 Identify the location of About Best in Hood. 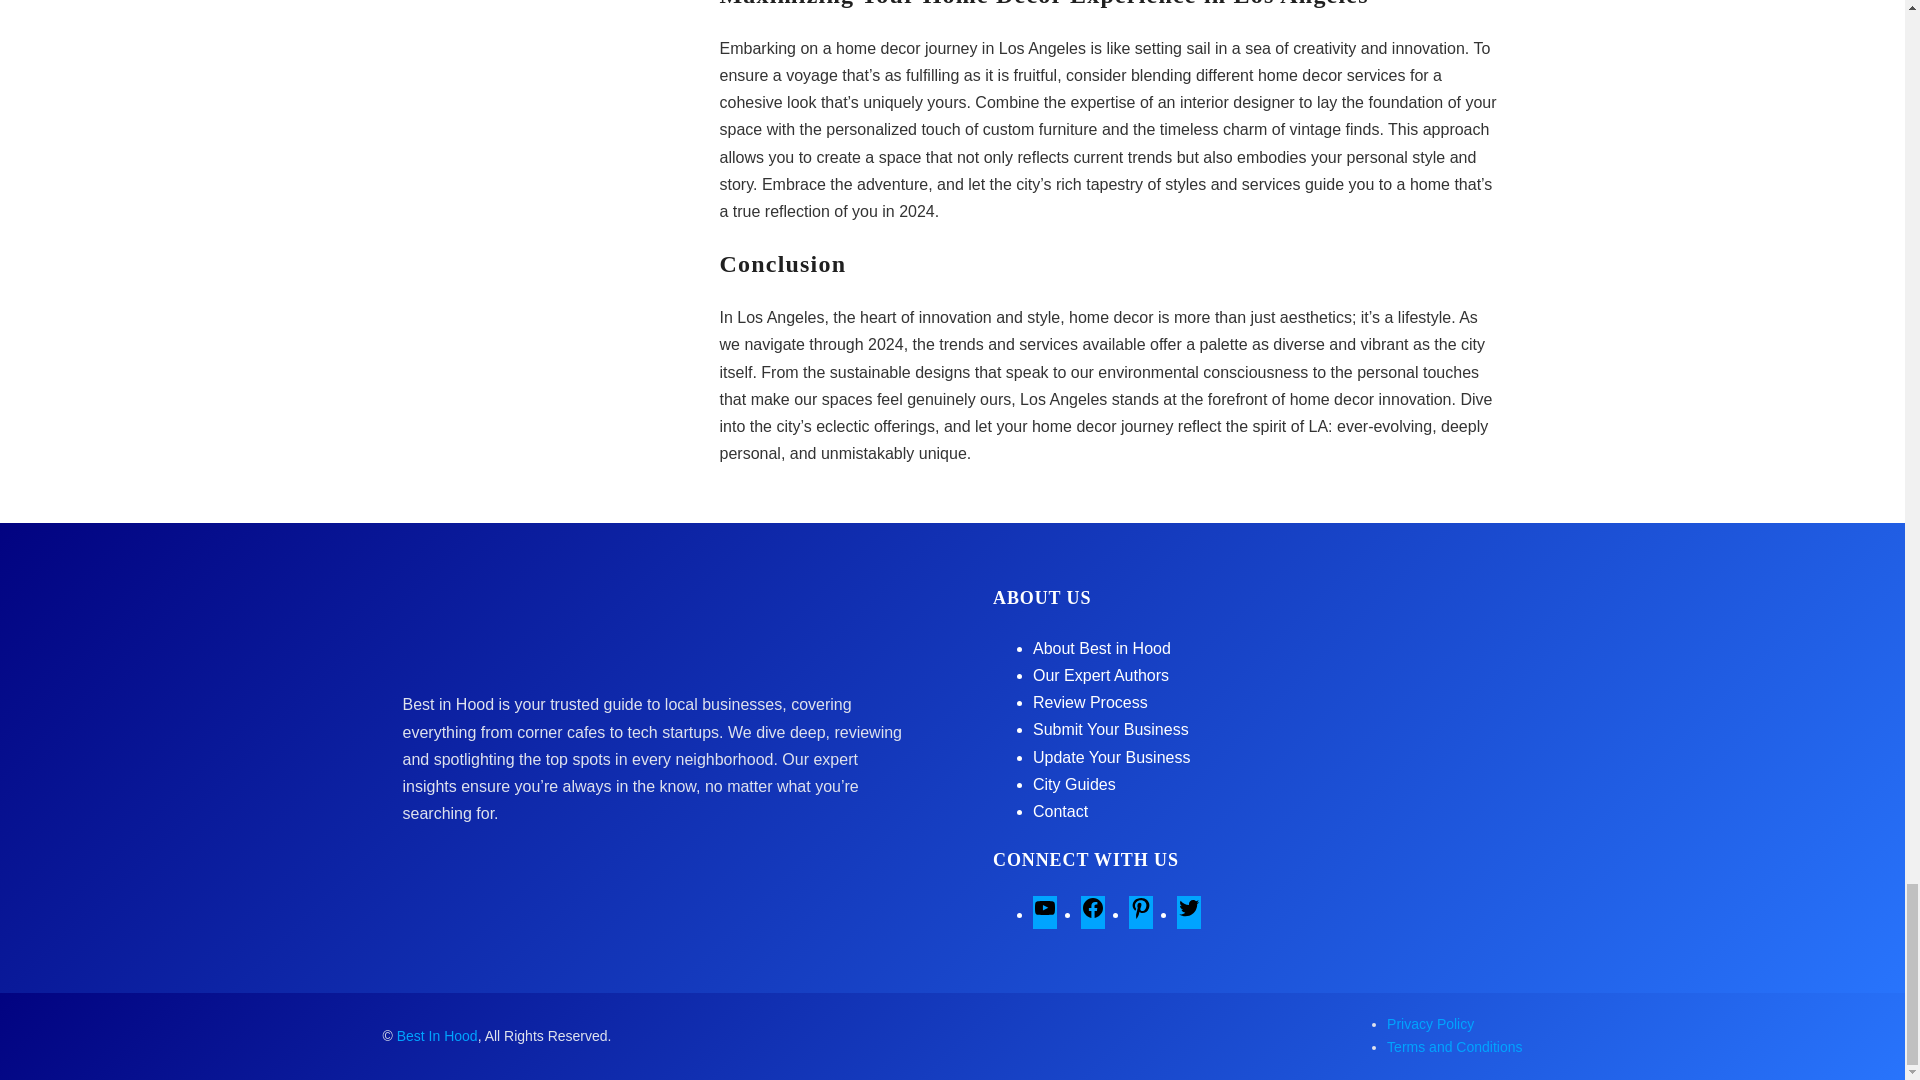
(1102, 648).